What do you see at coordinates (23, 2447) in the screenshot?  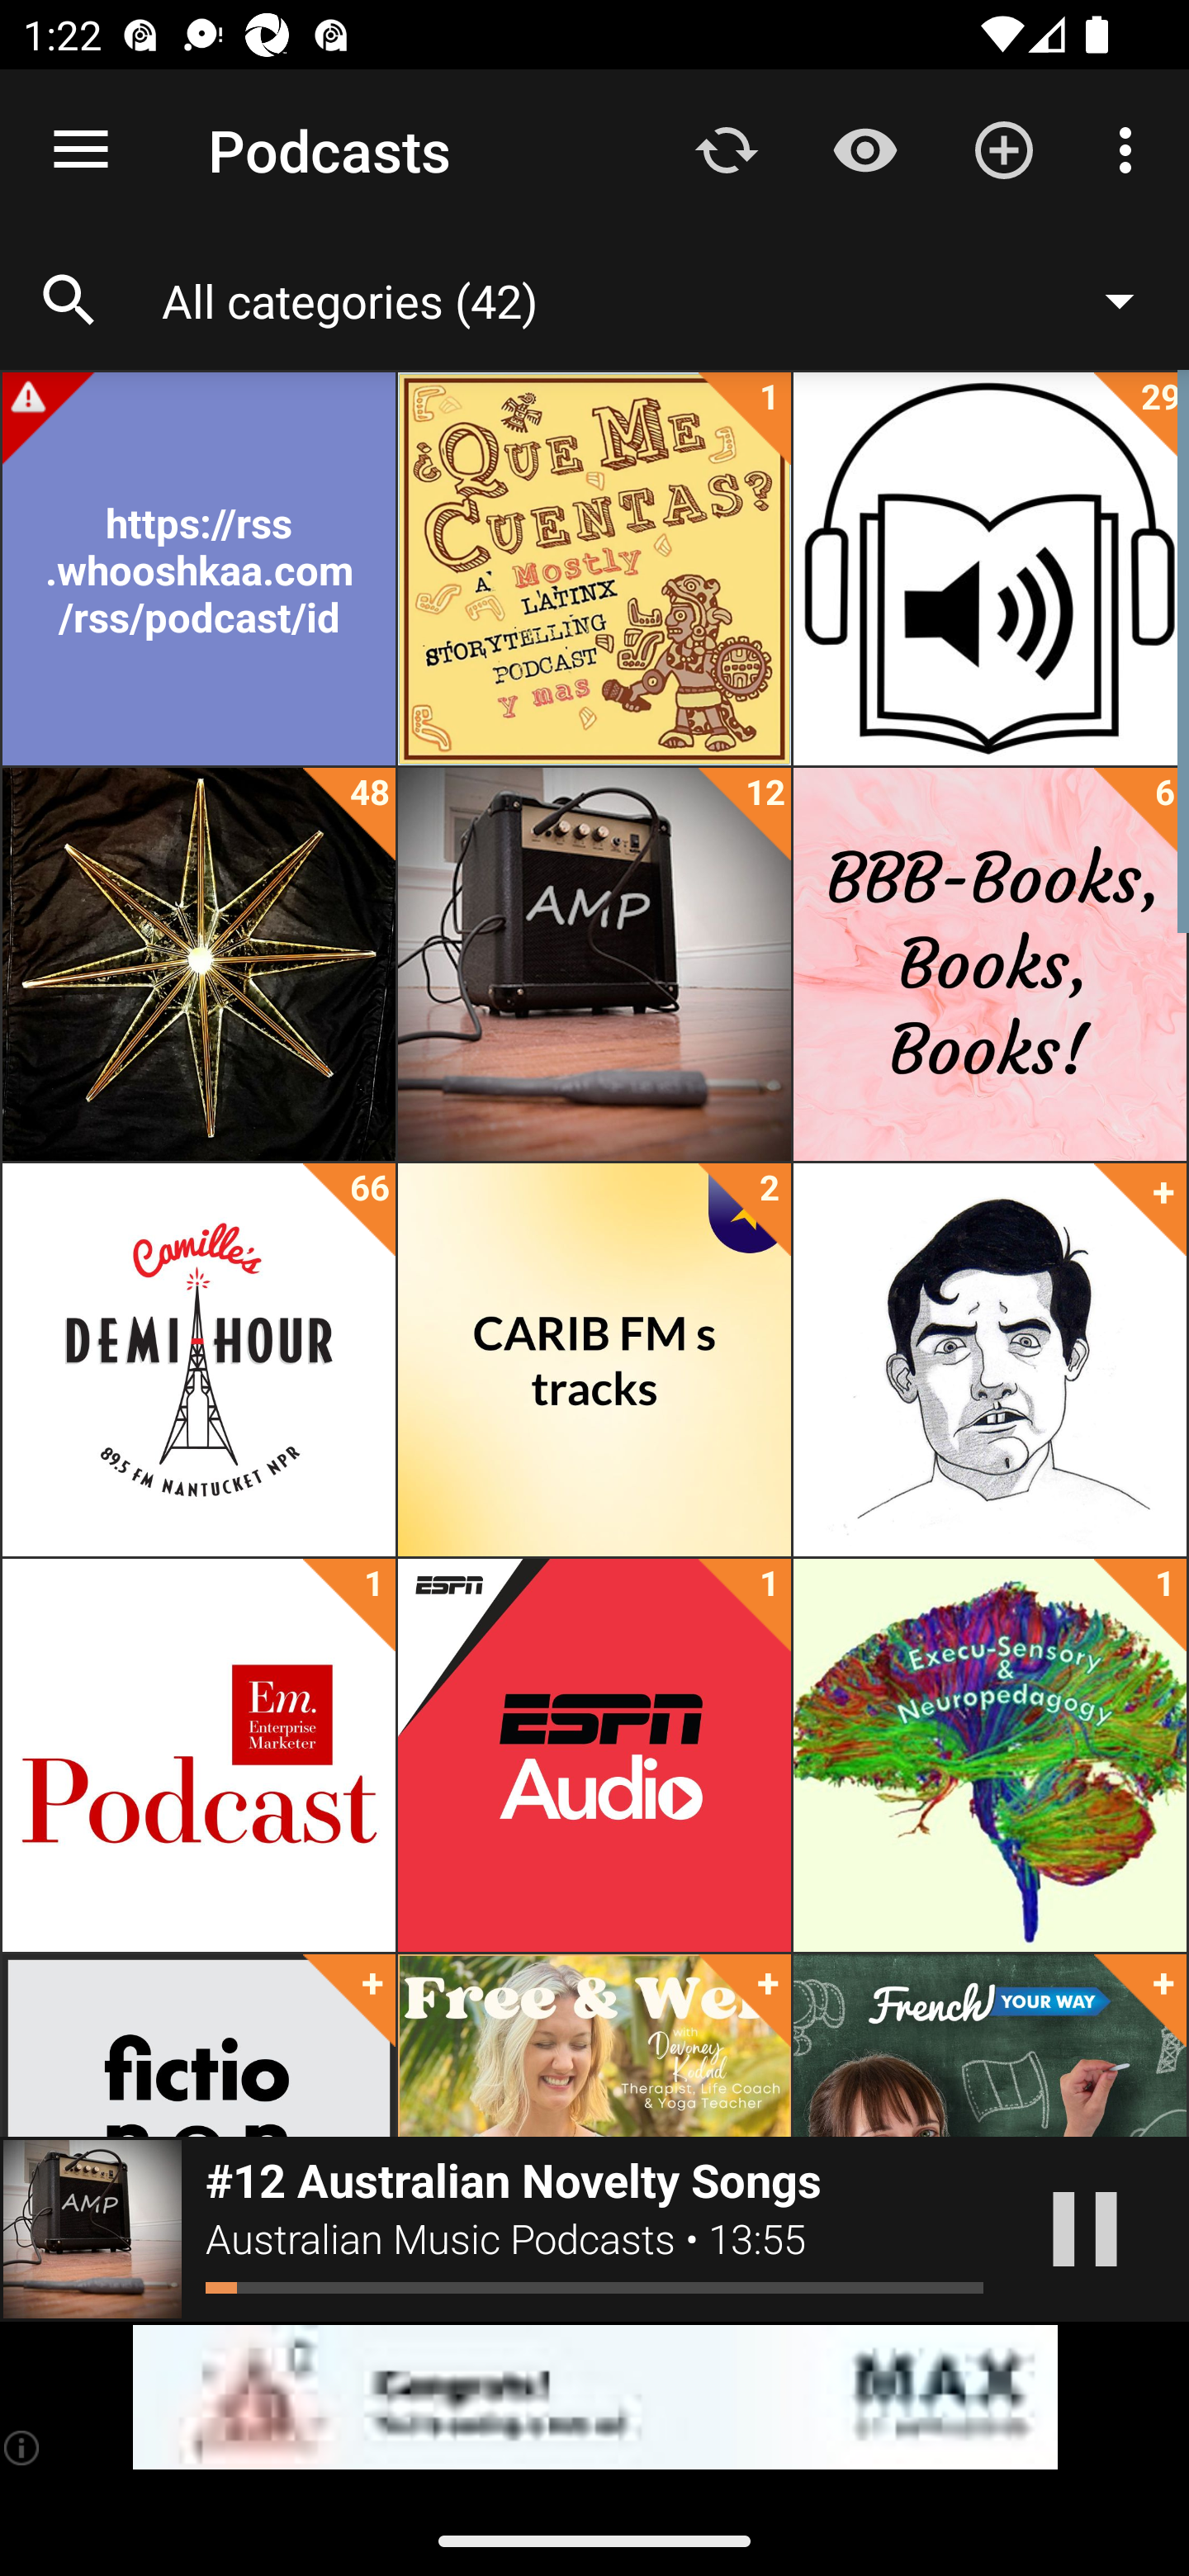 I see `(i)` at bounding box center [23, 2447].